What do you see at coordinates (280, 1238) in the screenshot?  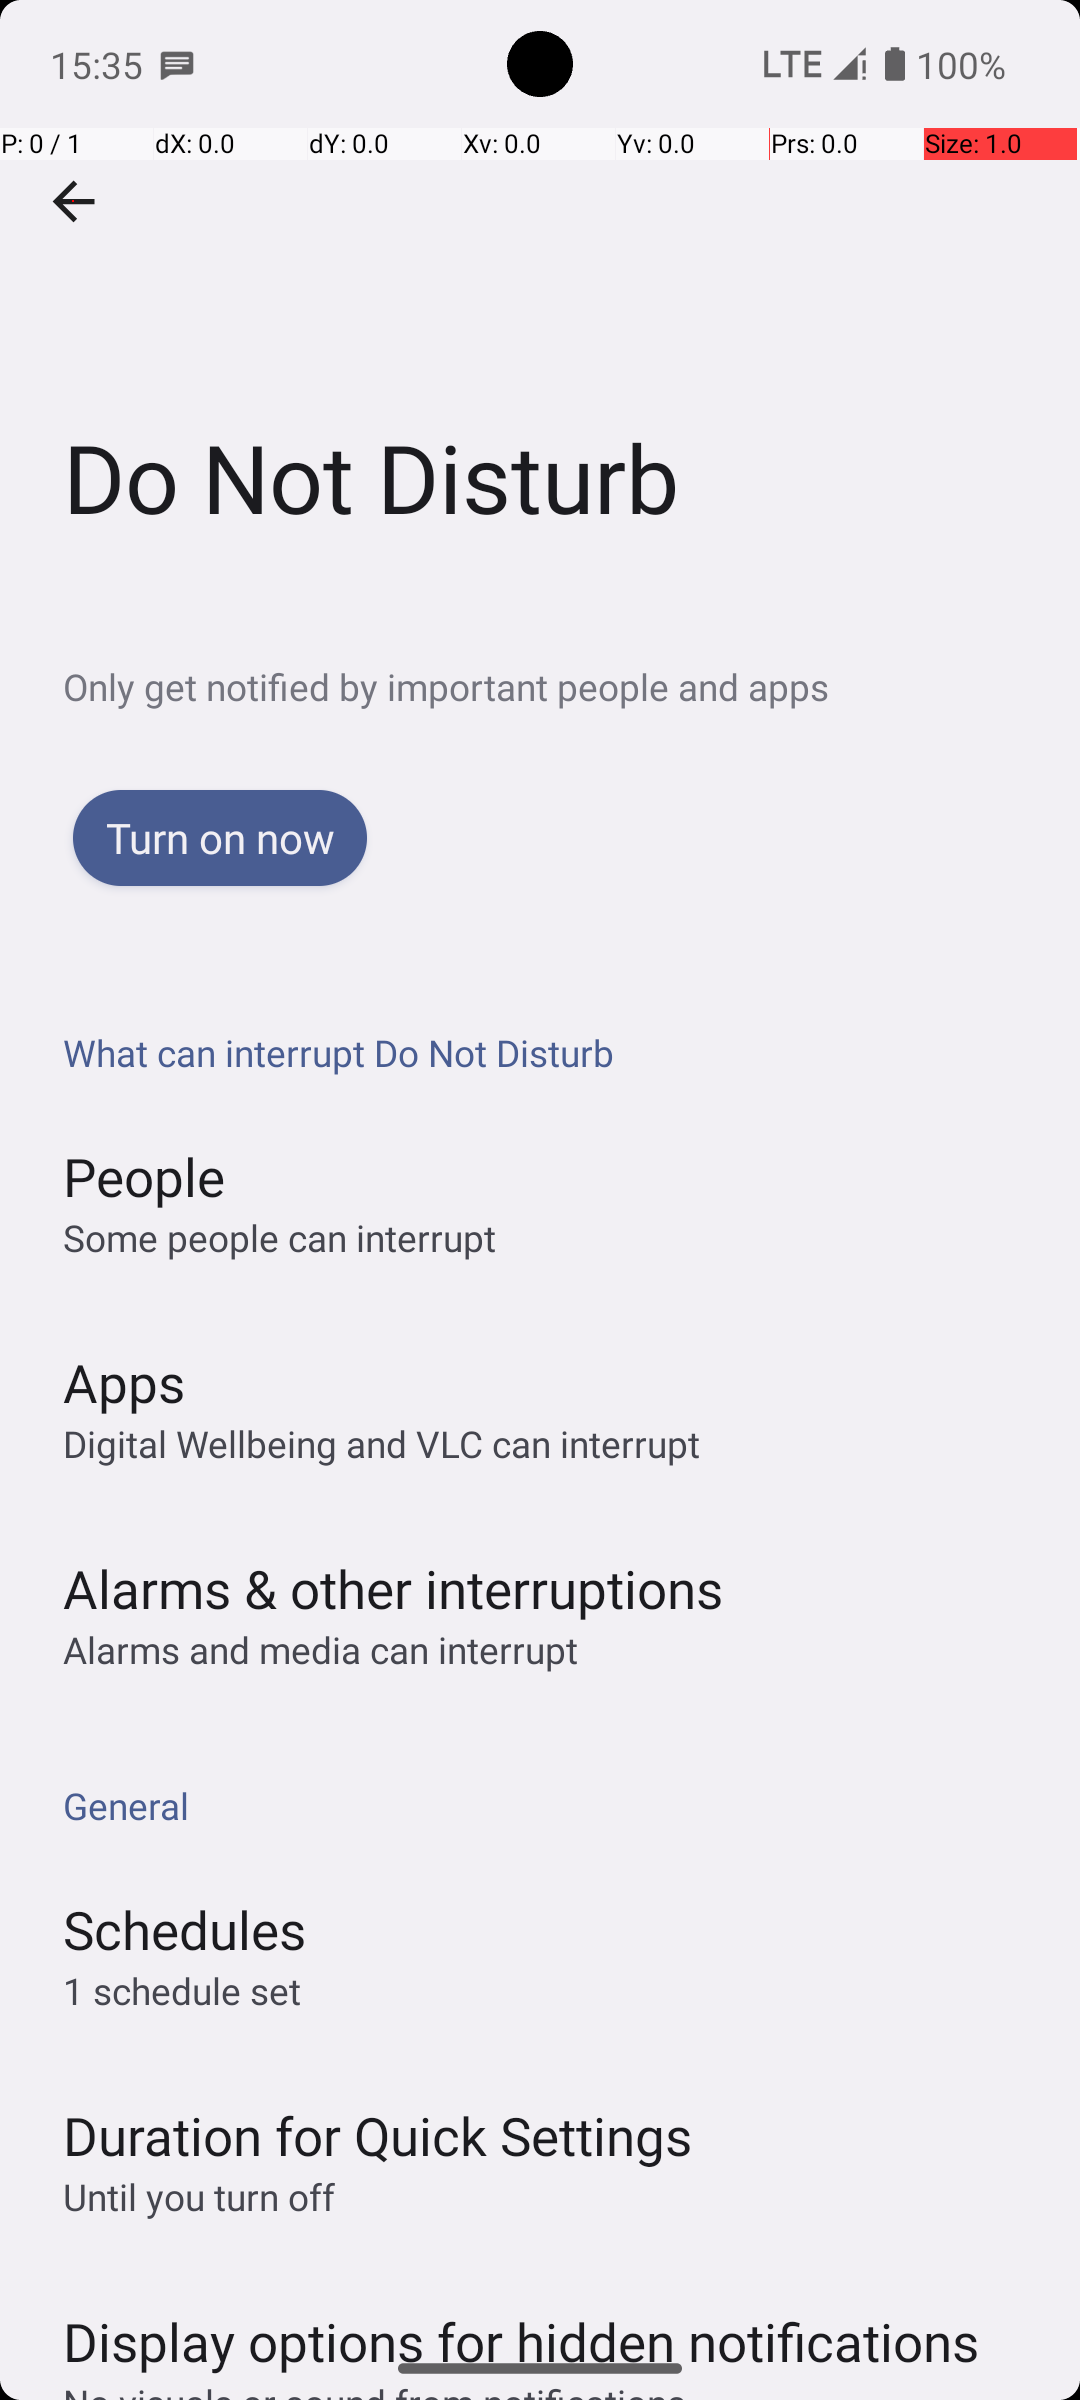 I see `Some people can interrupt` at bounding box center [280, 1238].